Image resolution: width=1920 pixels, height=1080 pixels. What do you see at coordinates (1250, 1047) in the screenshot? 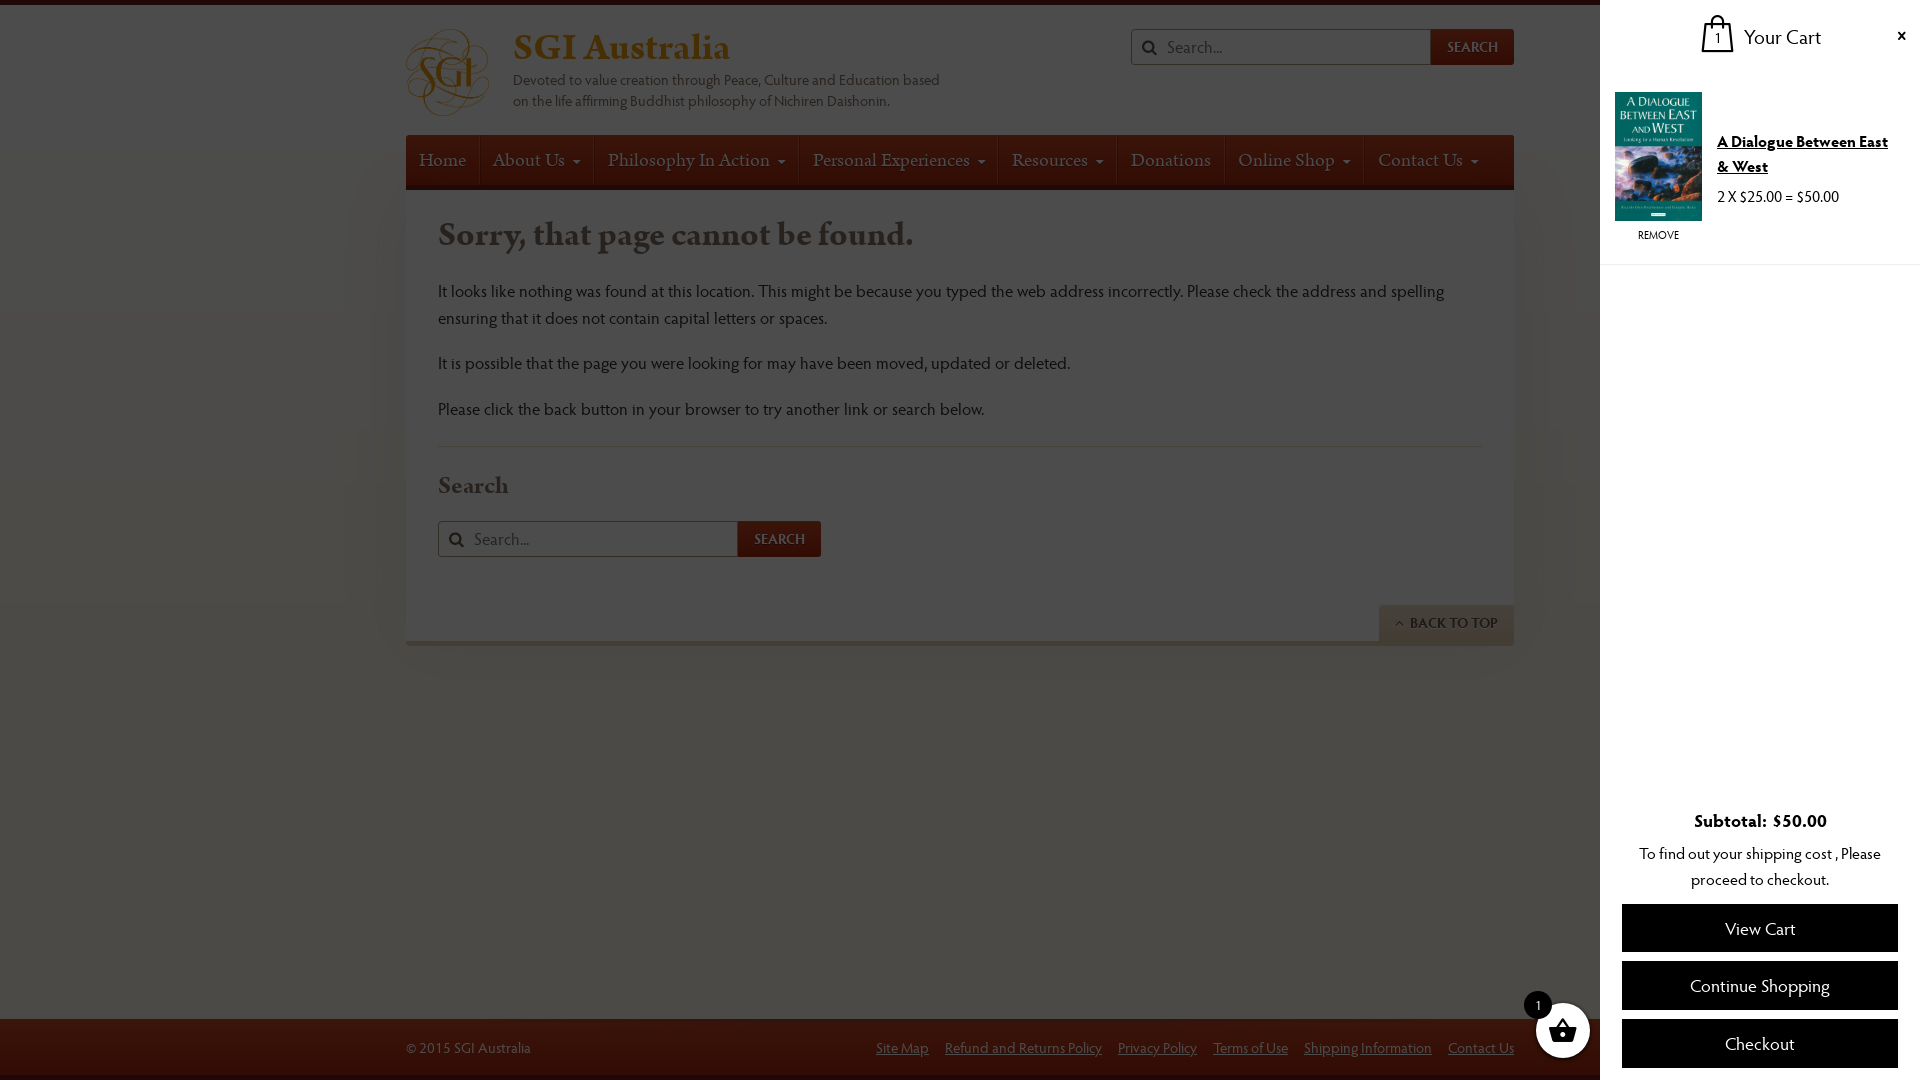
I see `Terms of Use` at bounding box center [1250, 1047].